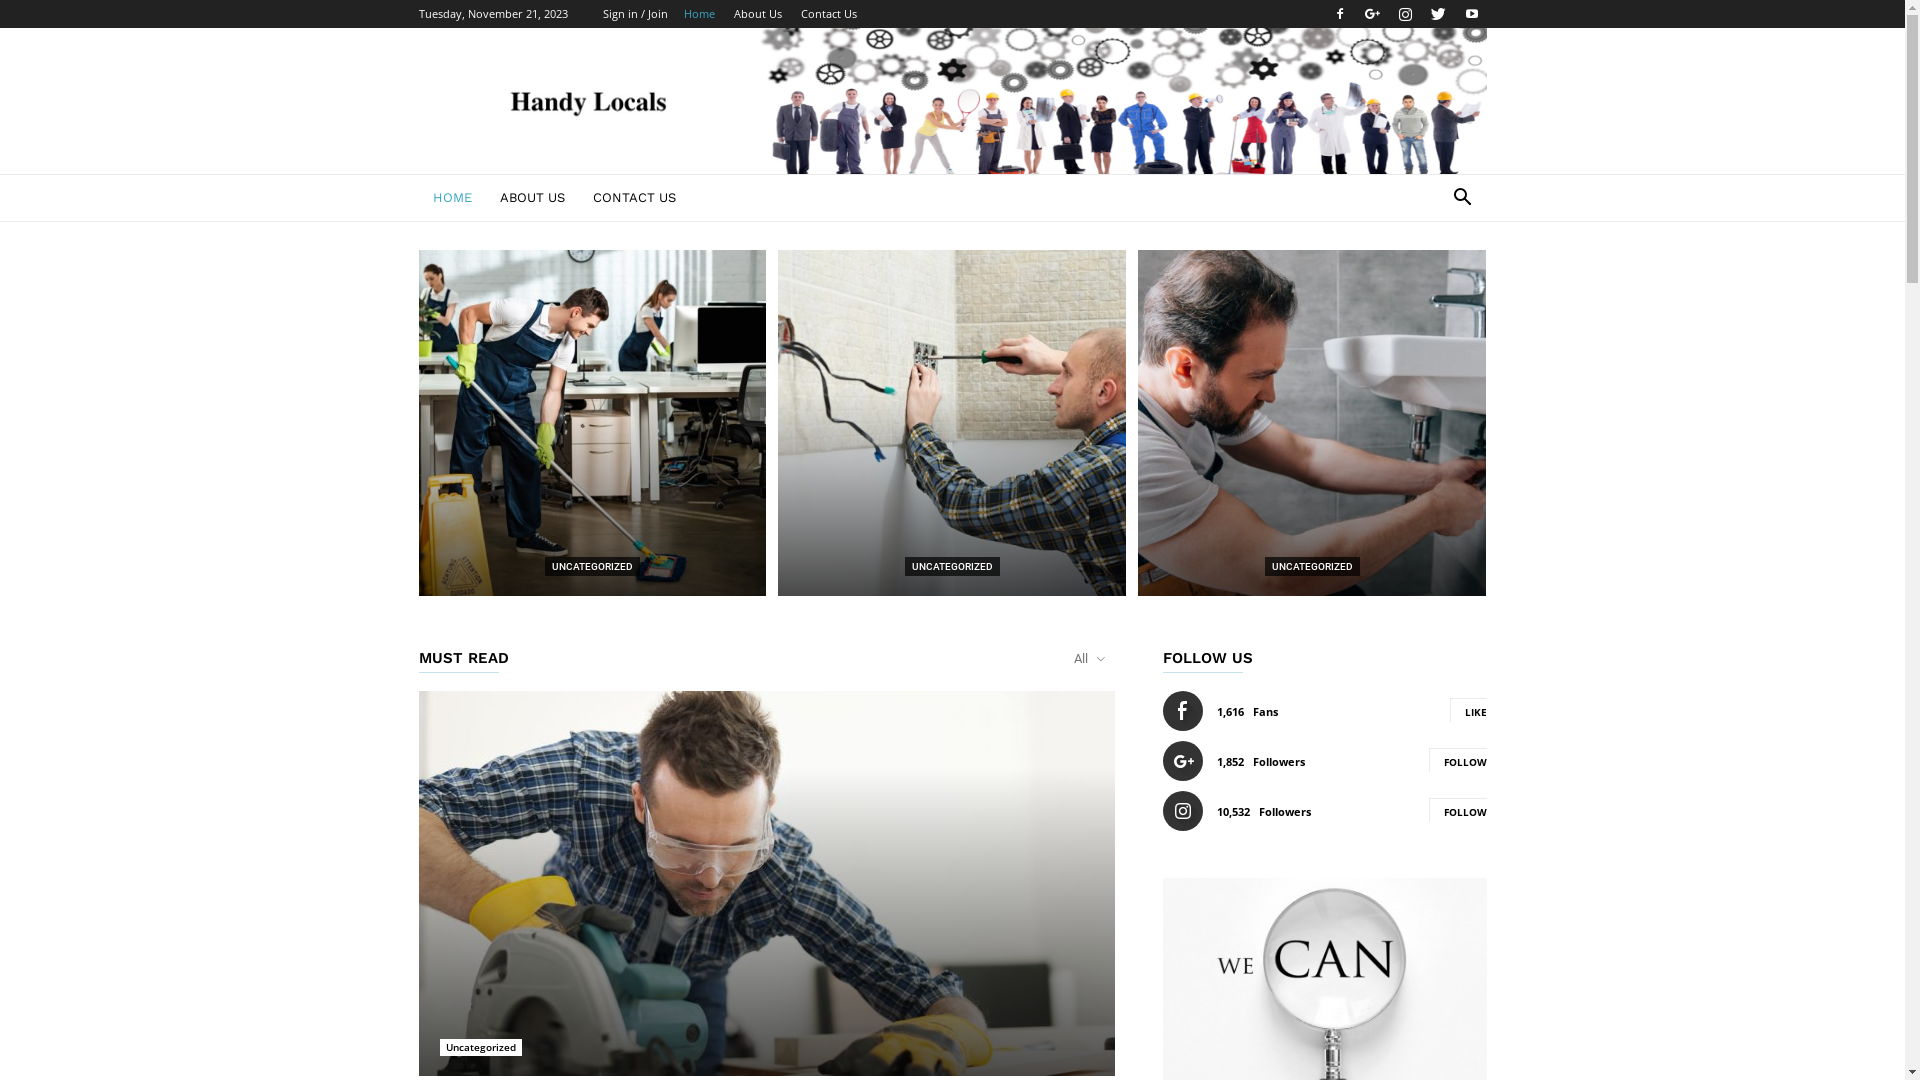  Describe the element at coordinates (1468, 710) in the screenshot. I see `LIKE` at that location.